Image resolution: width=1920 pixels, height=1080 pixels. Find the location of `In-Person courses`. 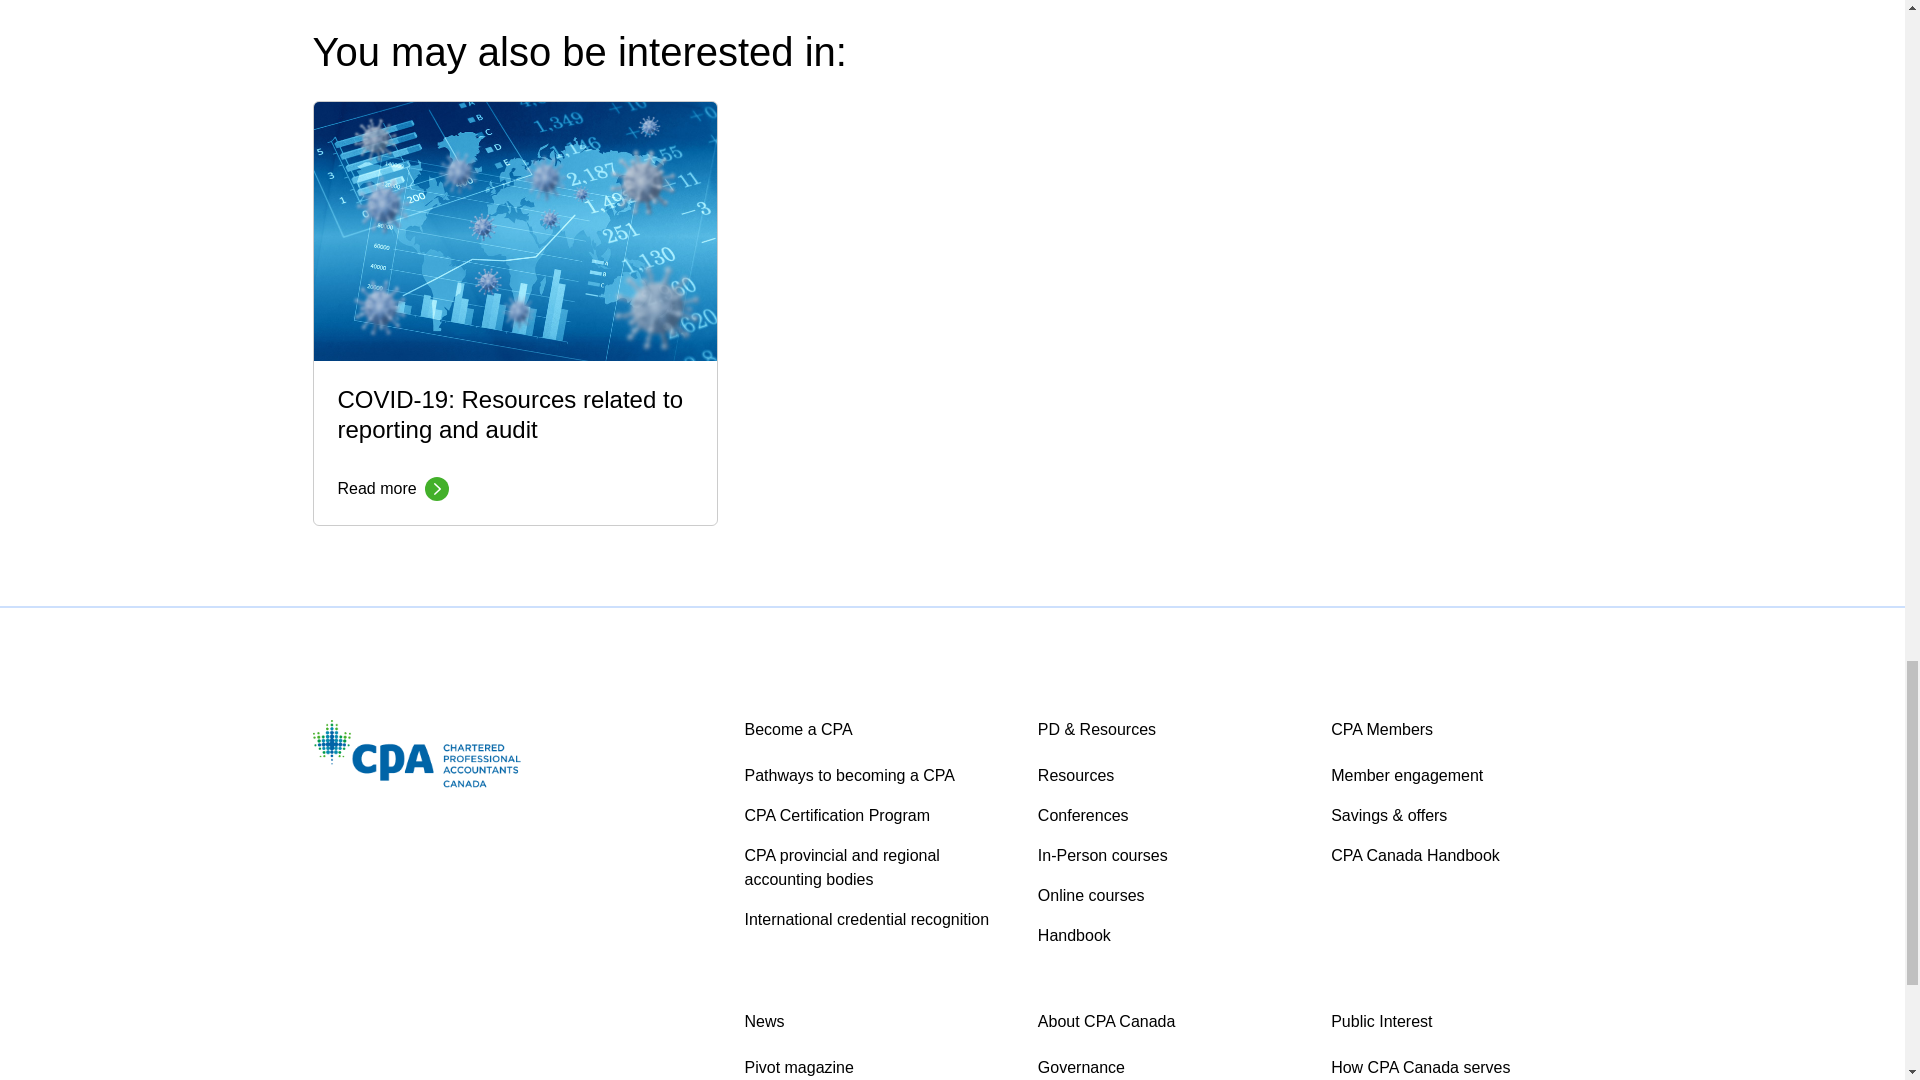

In-Person courses is located at coordinates (1168, 856).